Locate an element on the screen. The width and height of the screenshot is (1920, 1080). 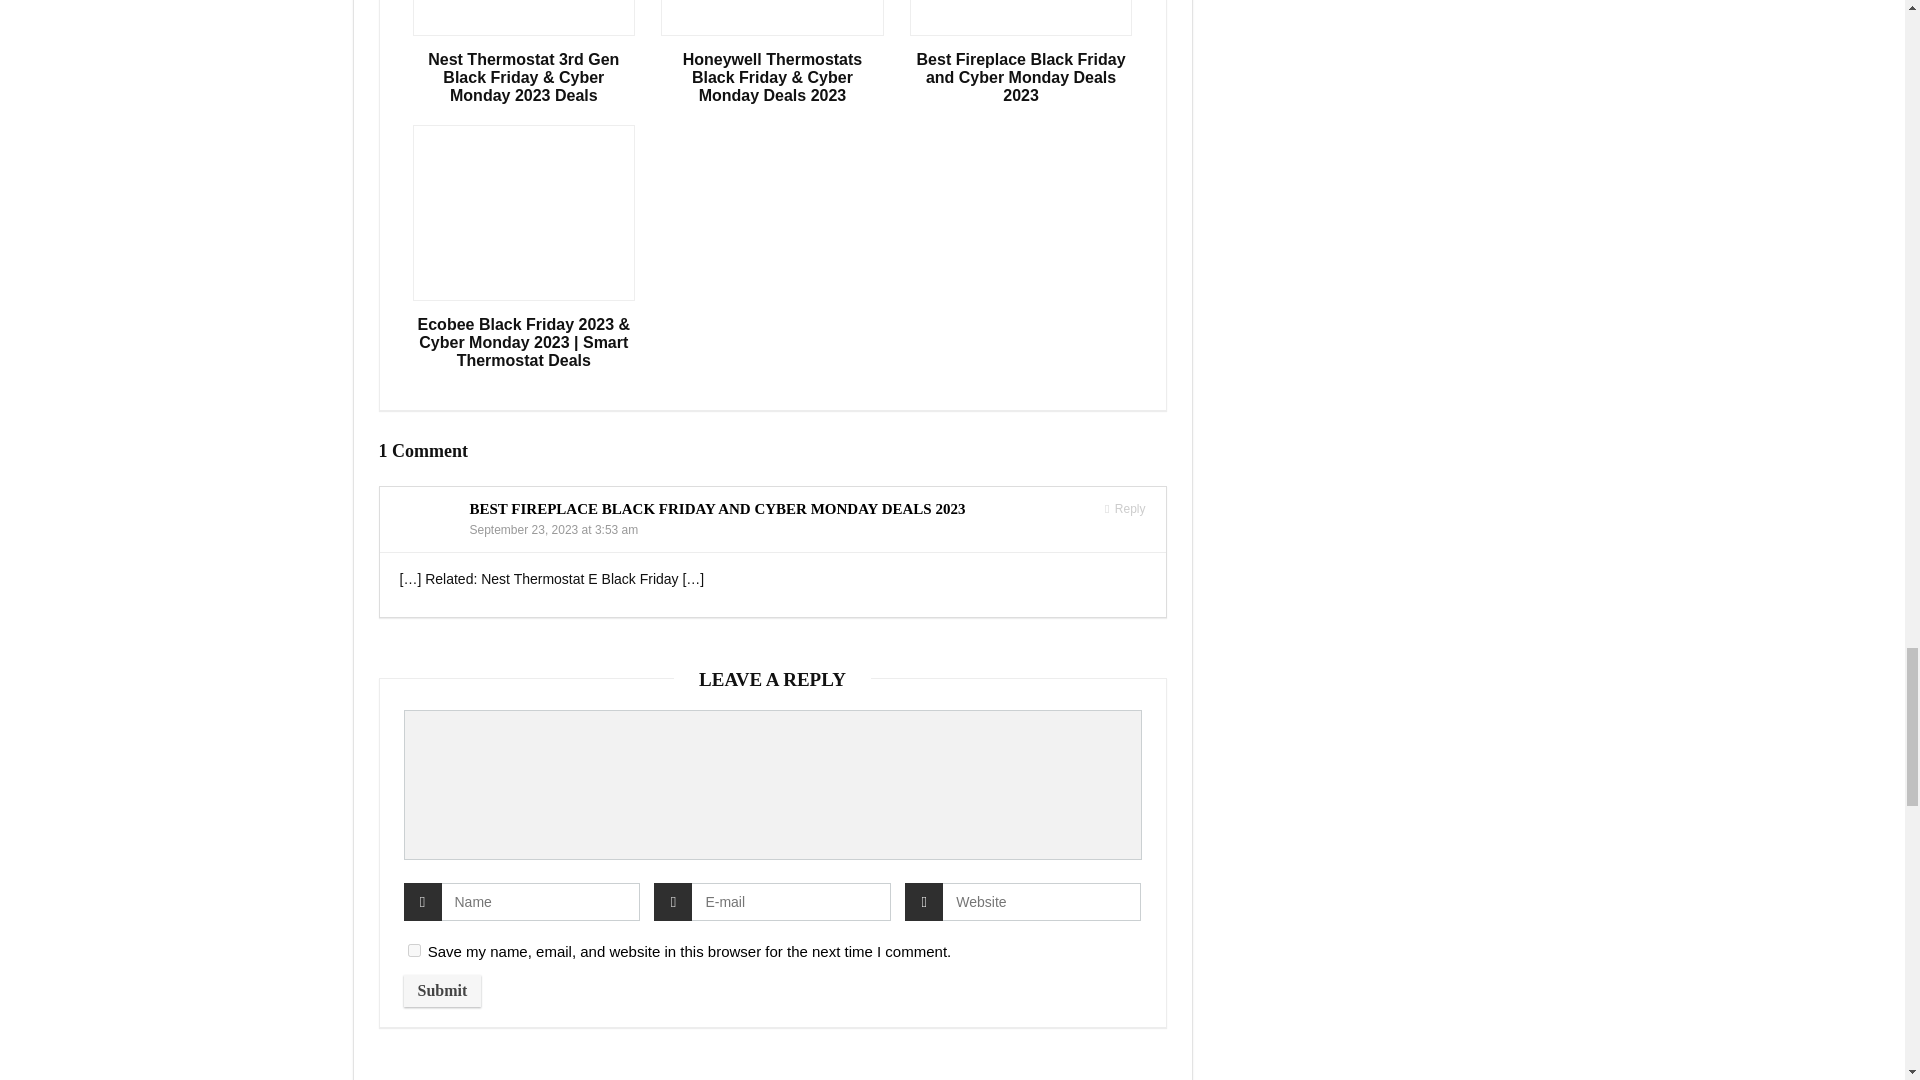
Submit is located at coordinates (442, 990).